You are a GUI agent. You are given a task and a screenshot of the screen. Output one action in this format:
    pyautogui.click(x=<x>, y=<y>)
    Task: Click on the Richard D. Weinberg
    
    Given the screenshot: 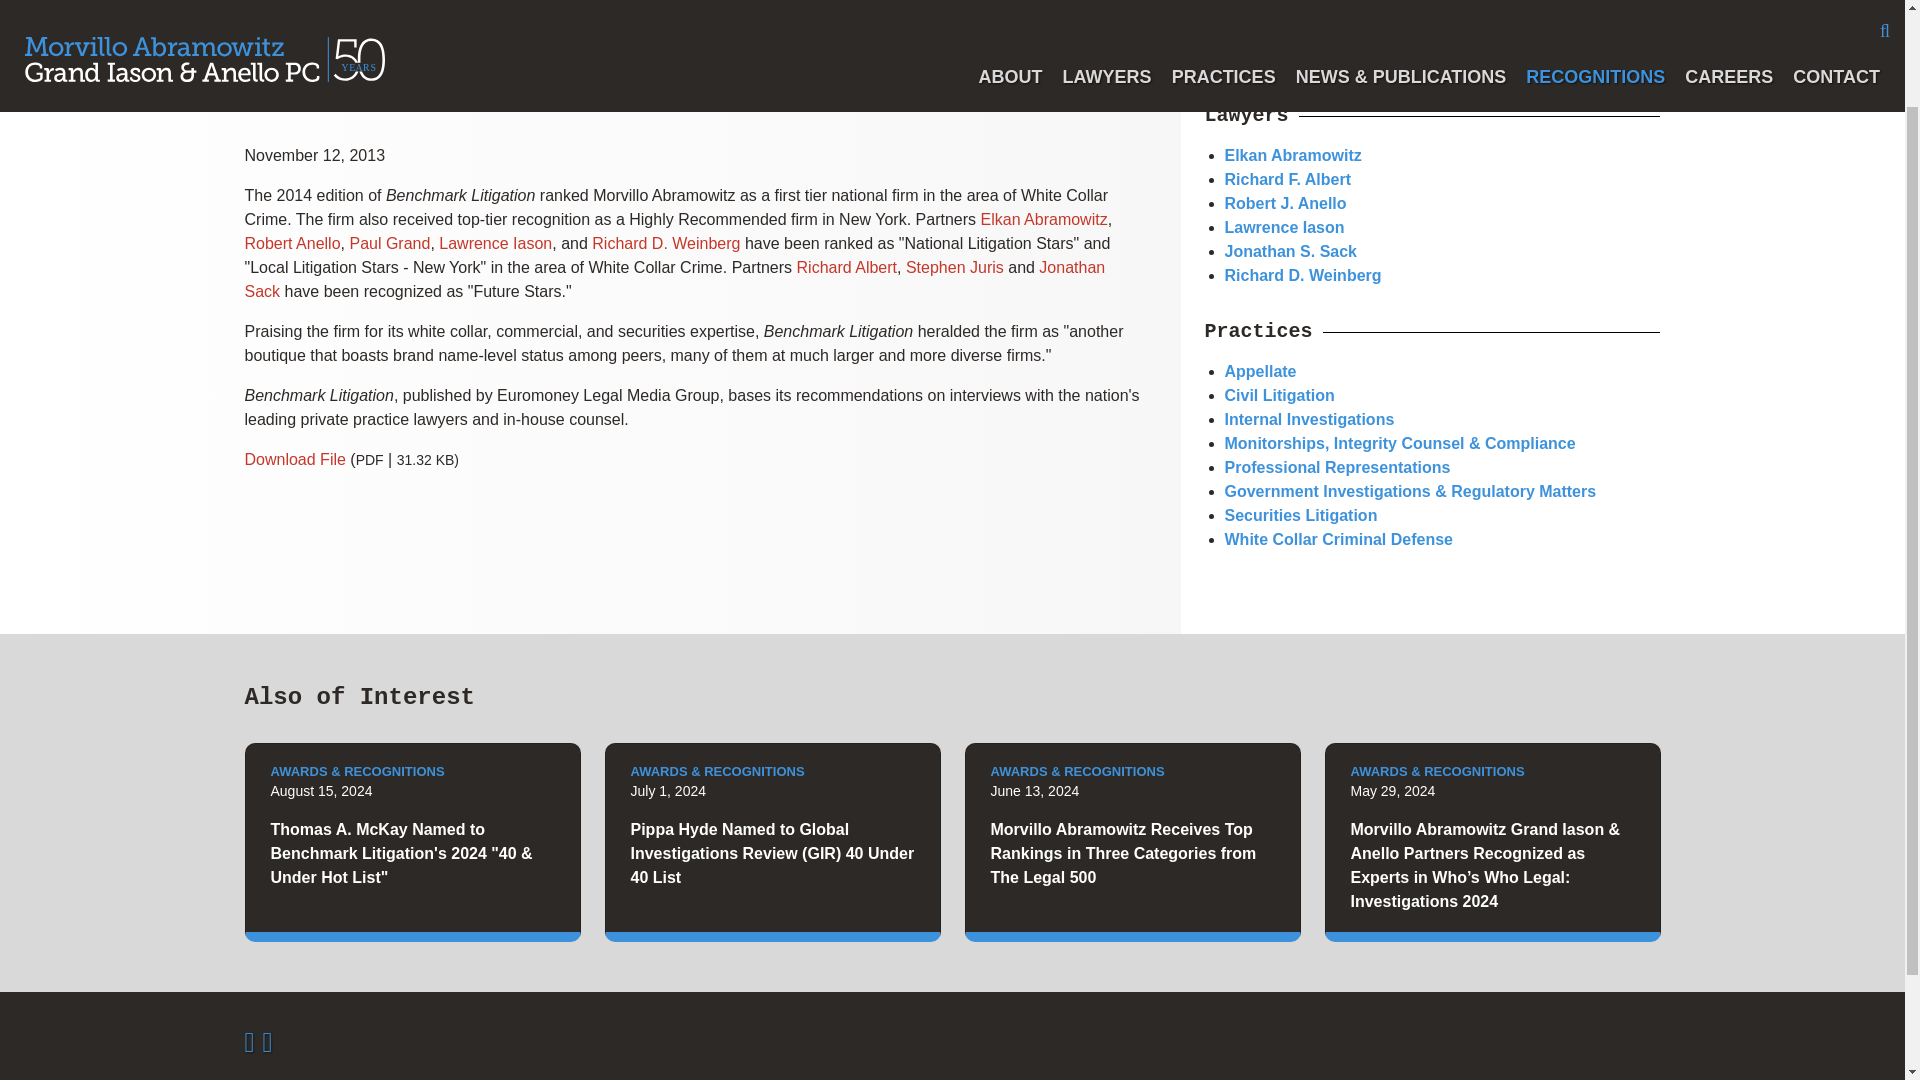 What is the action you would take?
    pyautogui.click(x=665, y=243)
    